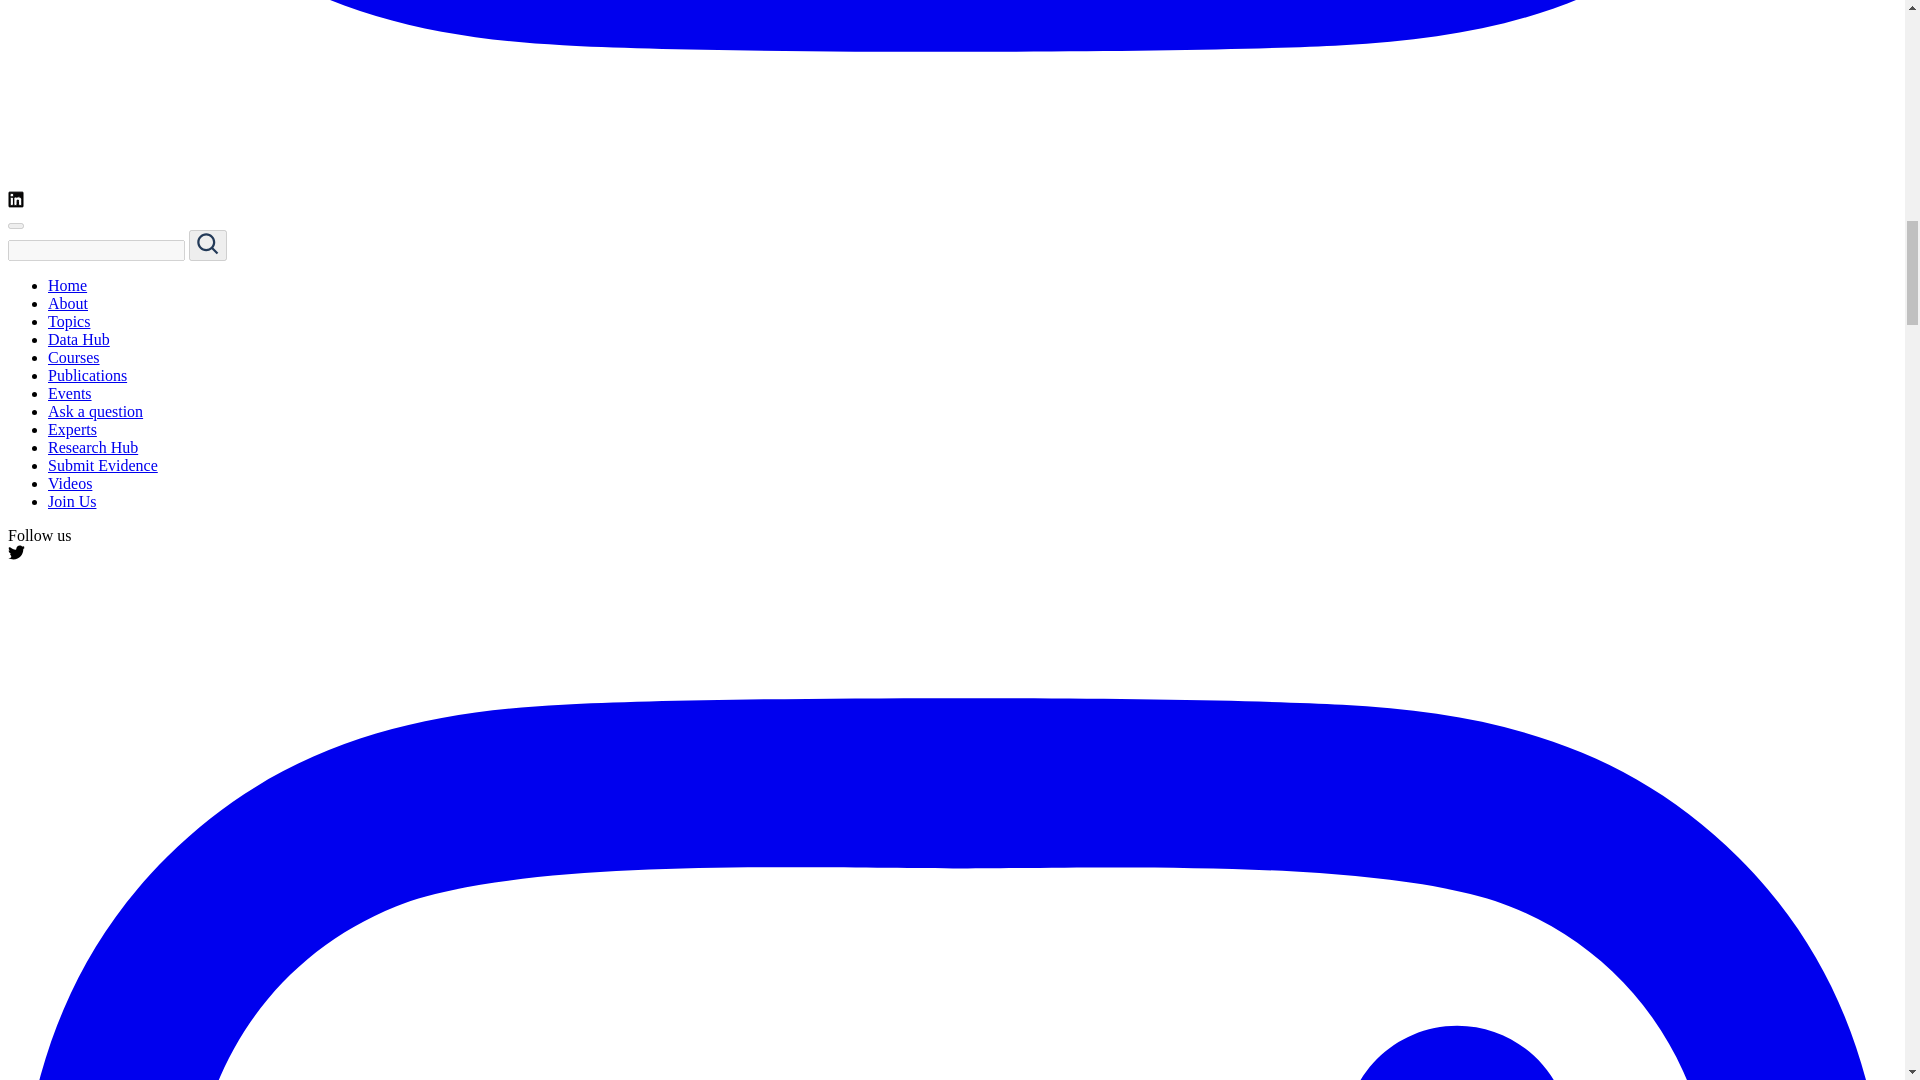 This screenshot has height=1080, width=1920. I want to click on Ask a question, so click(95, 411).